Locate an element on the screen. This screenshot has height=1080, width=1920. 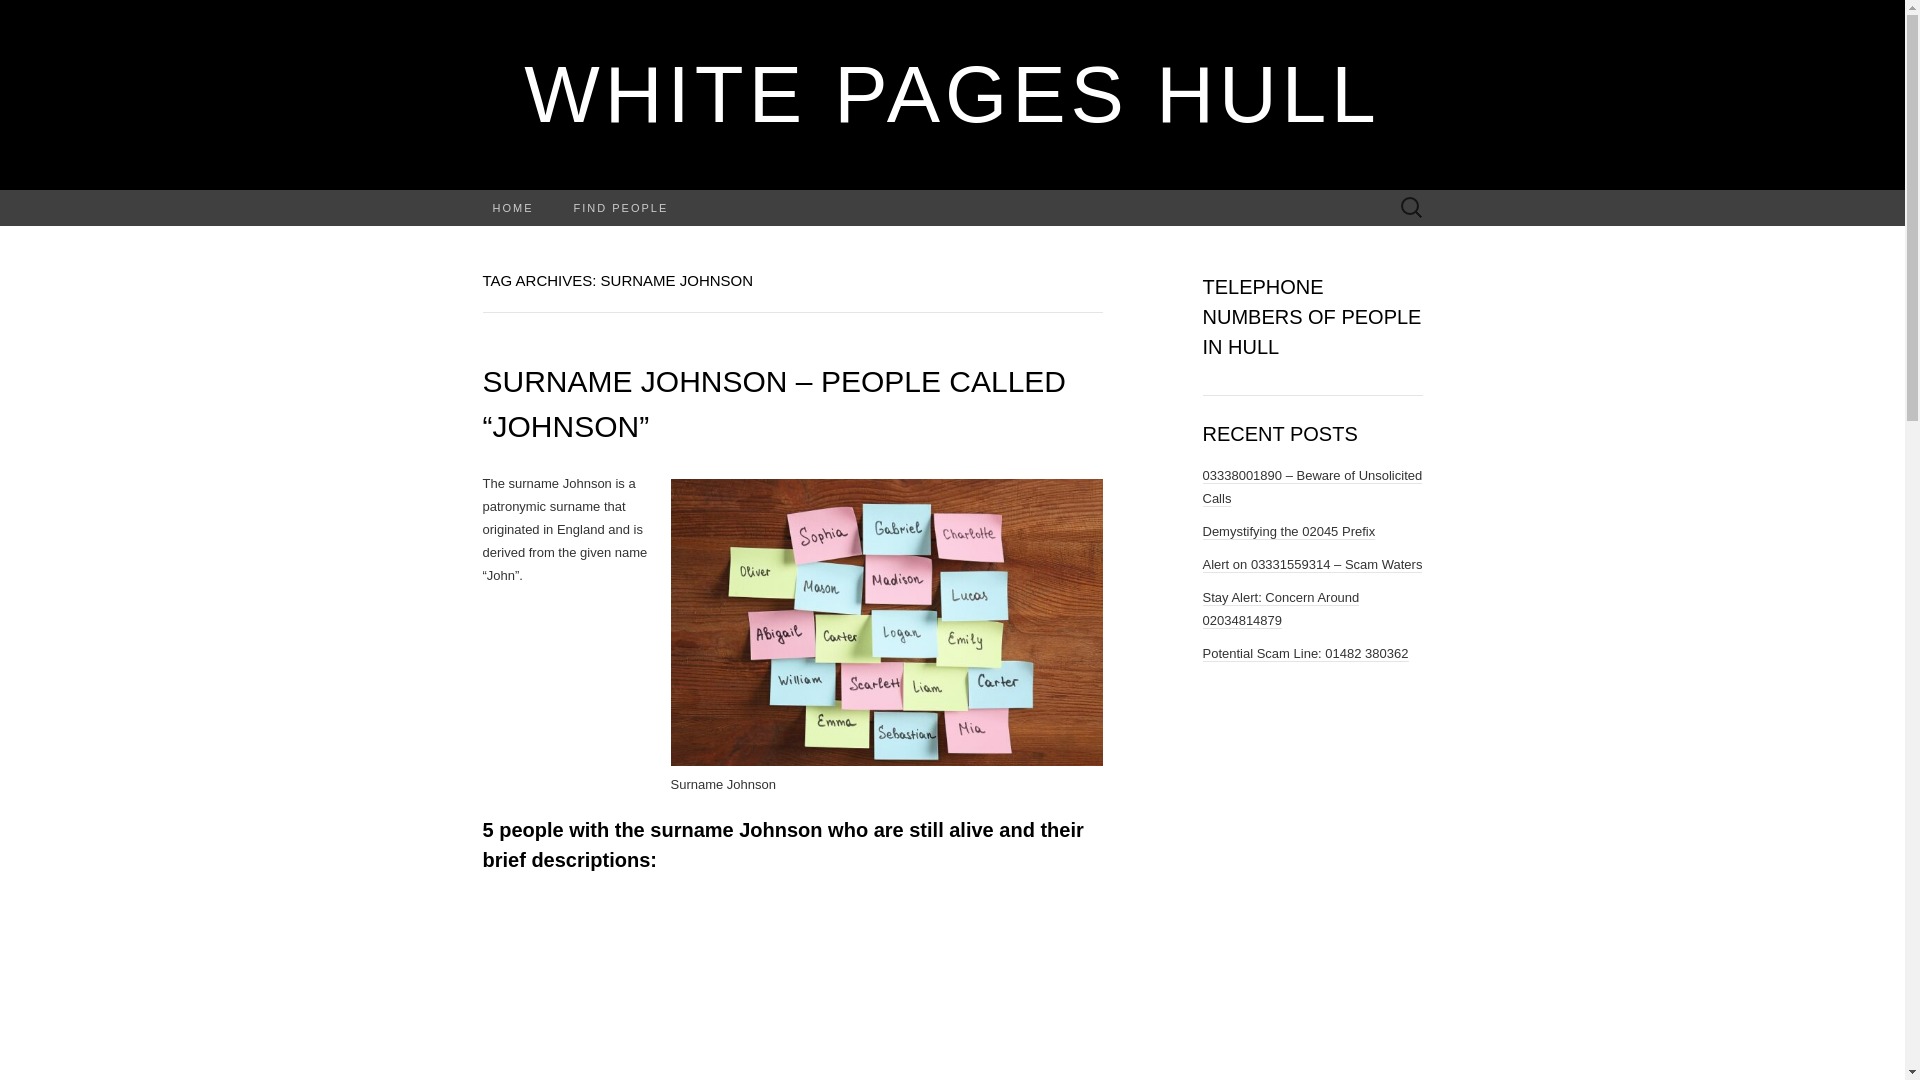
Stay Alert: Concern Around 02034814879 is located at coordinates (1280, 608).